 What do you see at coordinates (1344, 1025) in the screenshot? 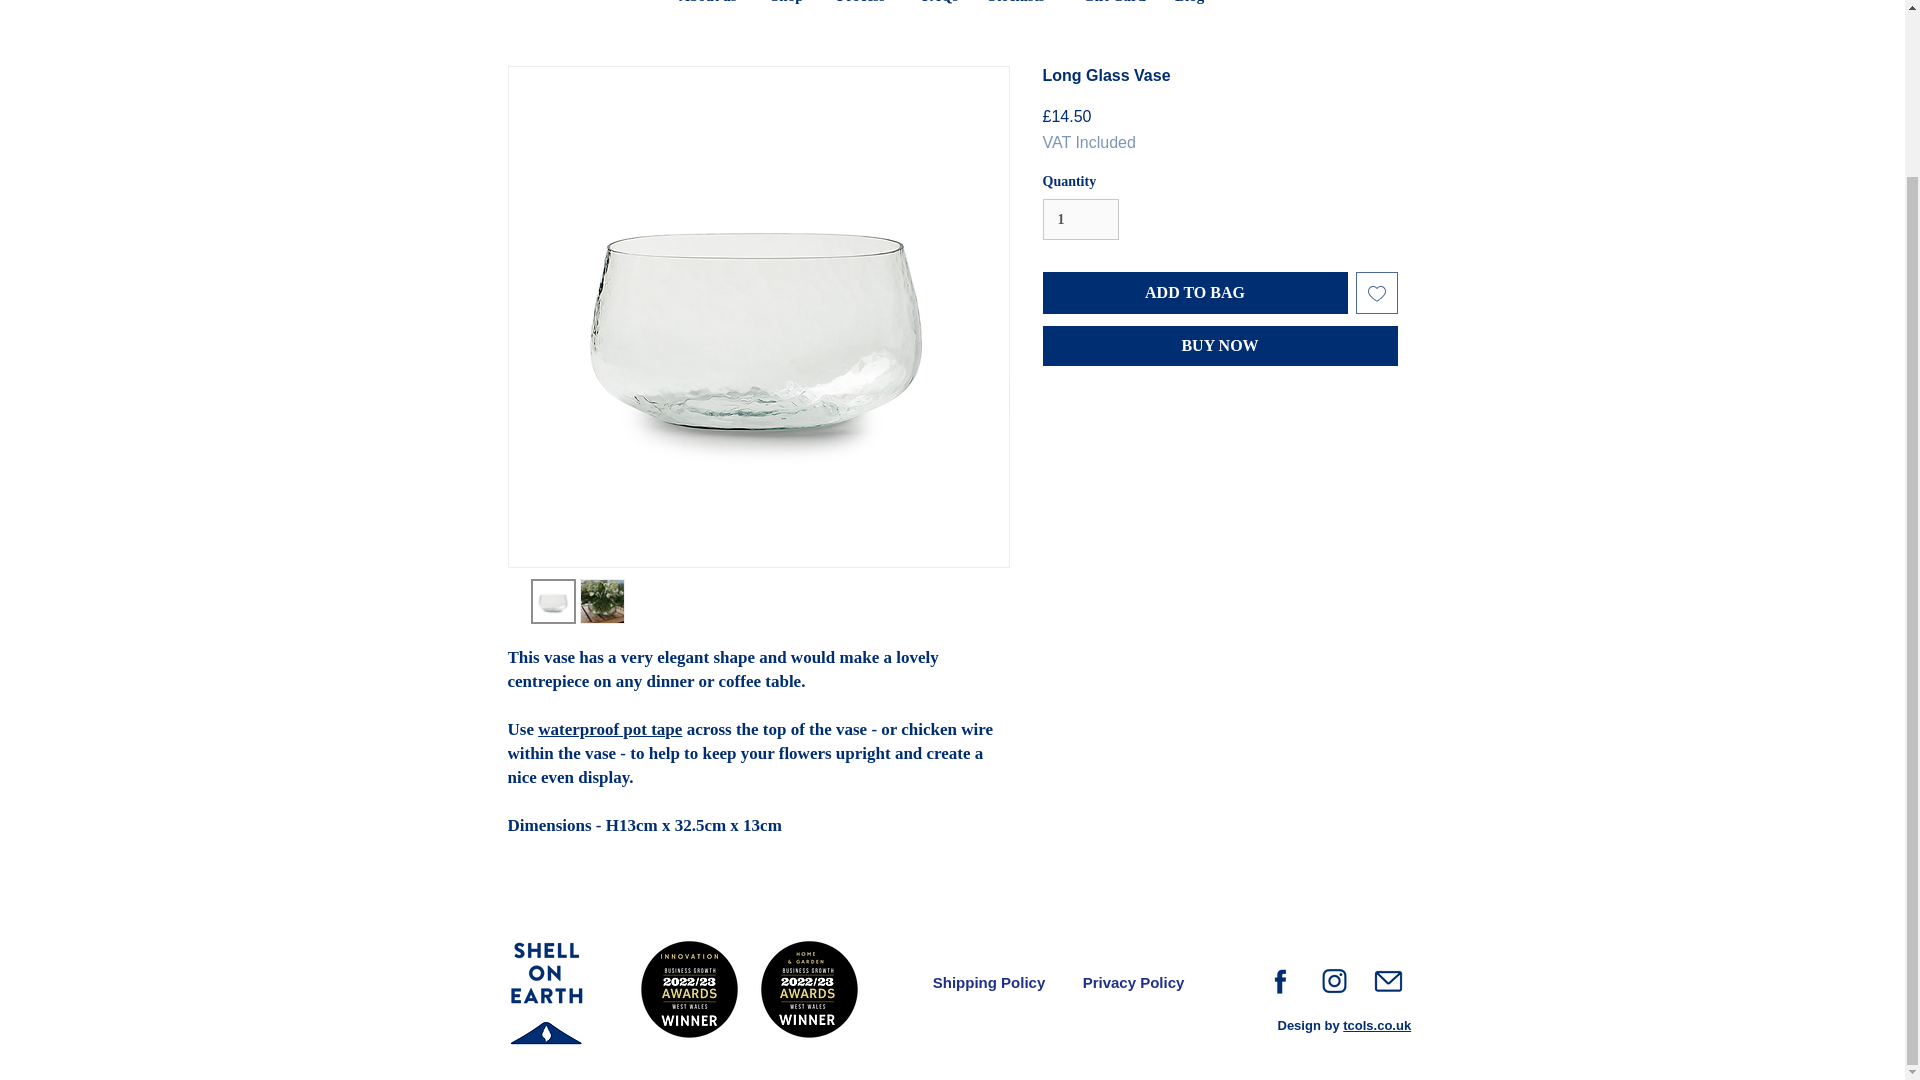
I see `Design by tcols.co.uk` at bounding box center [1344, 1025].